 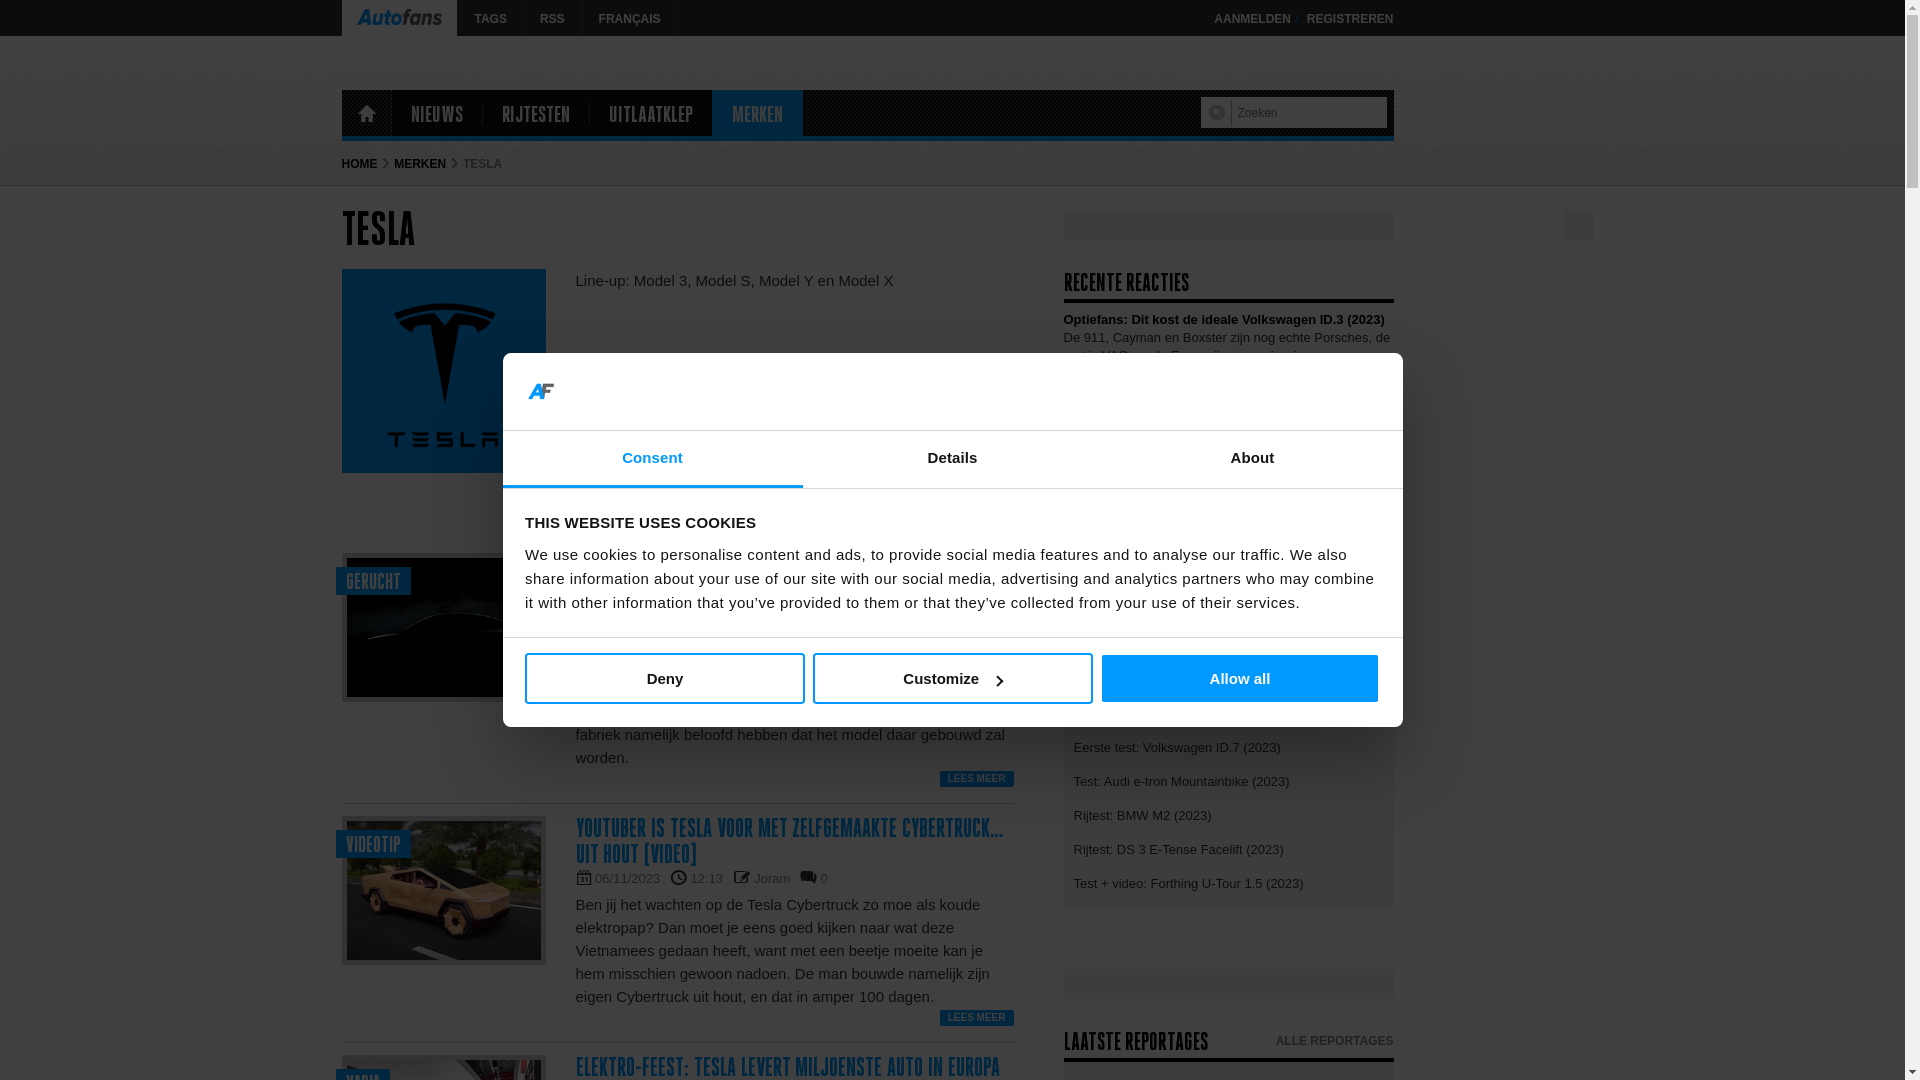 What do you see at coordinates (420, 164) in the screenshot?
I see `MERKEN` at bounding box center [420, 164].